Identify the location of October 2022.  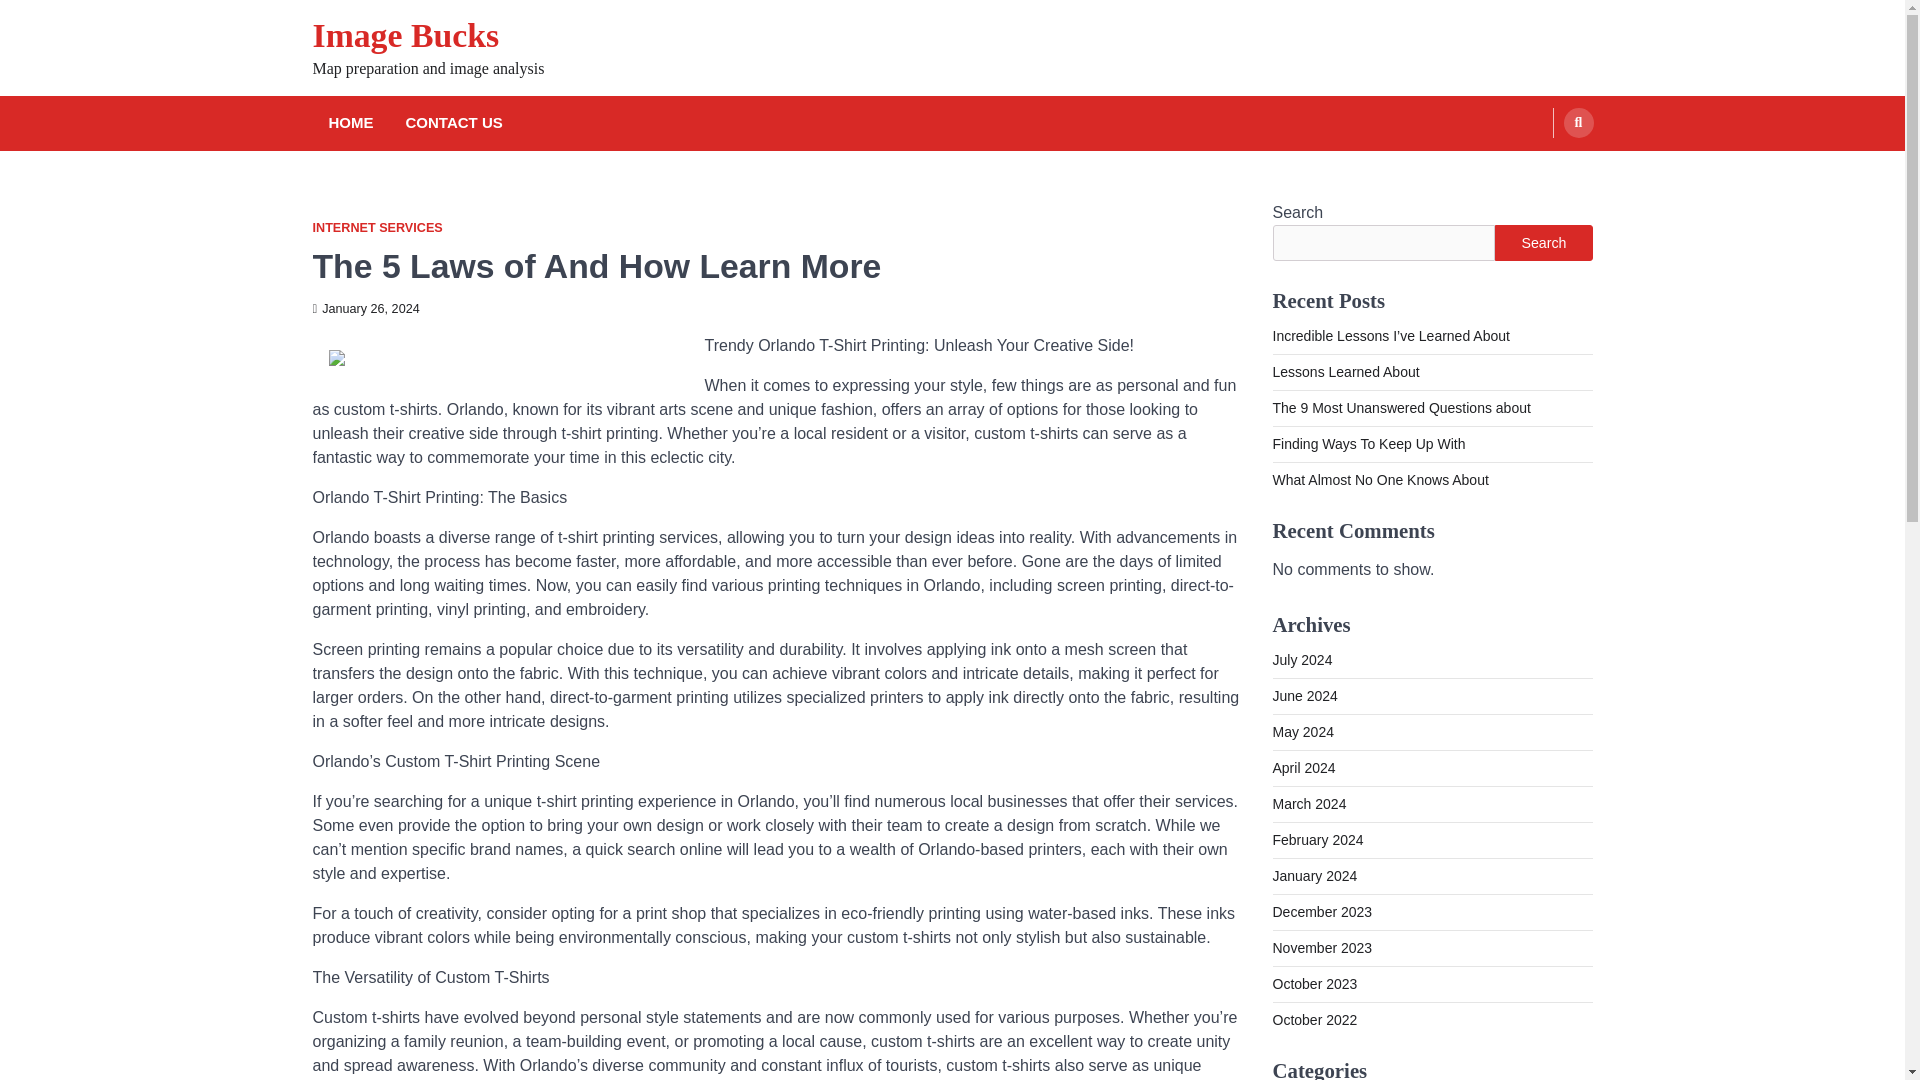
(1314, 1020).